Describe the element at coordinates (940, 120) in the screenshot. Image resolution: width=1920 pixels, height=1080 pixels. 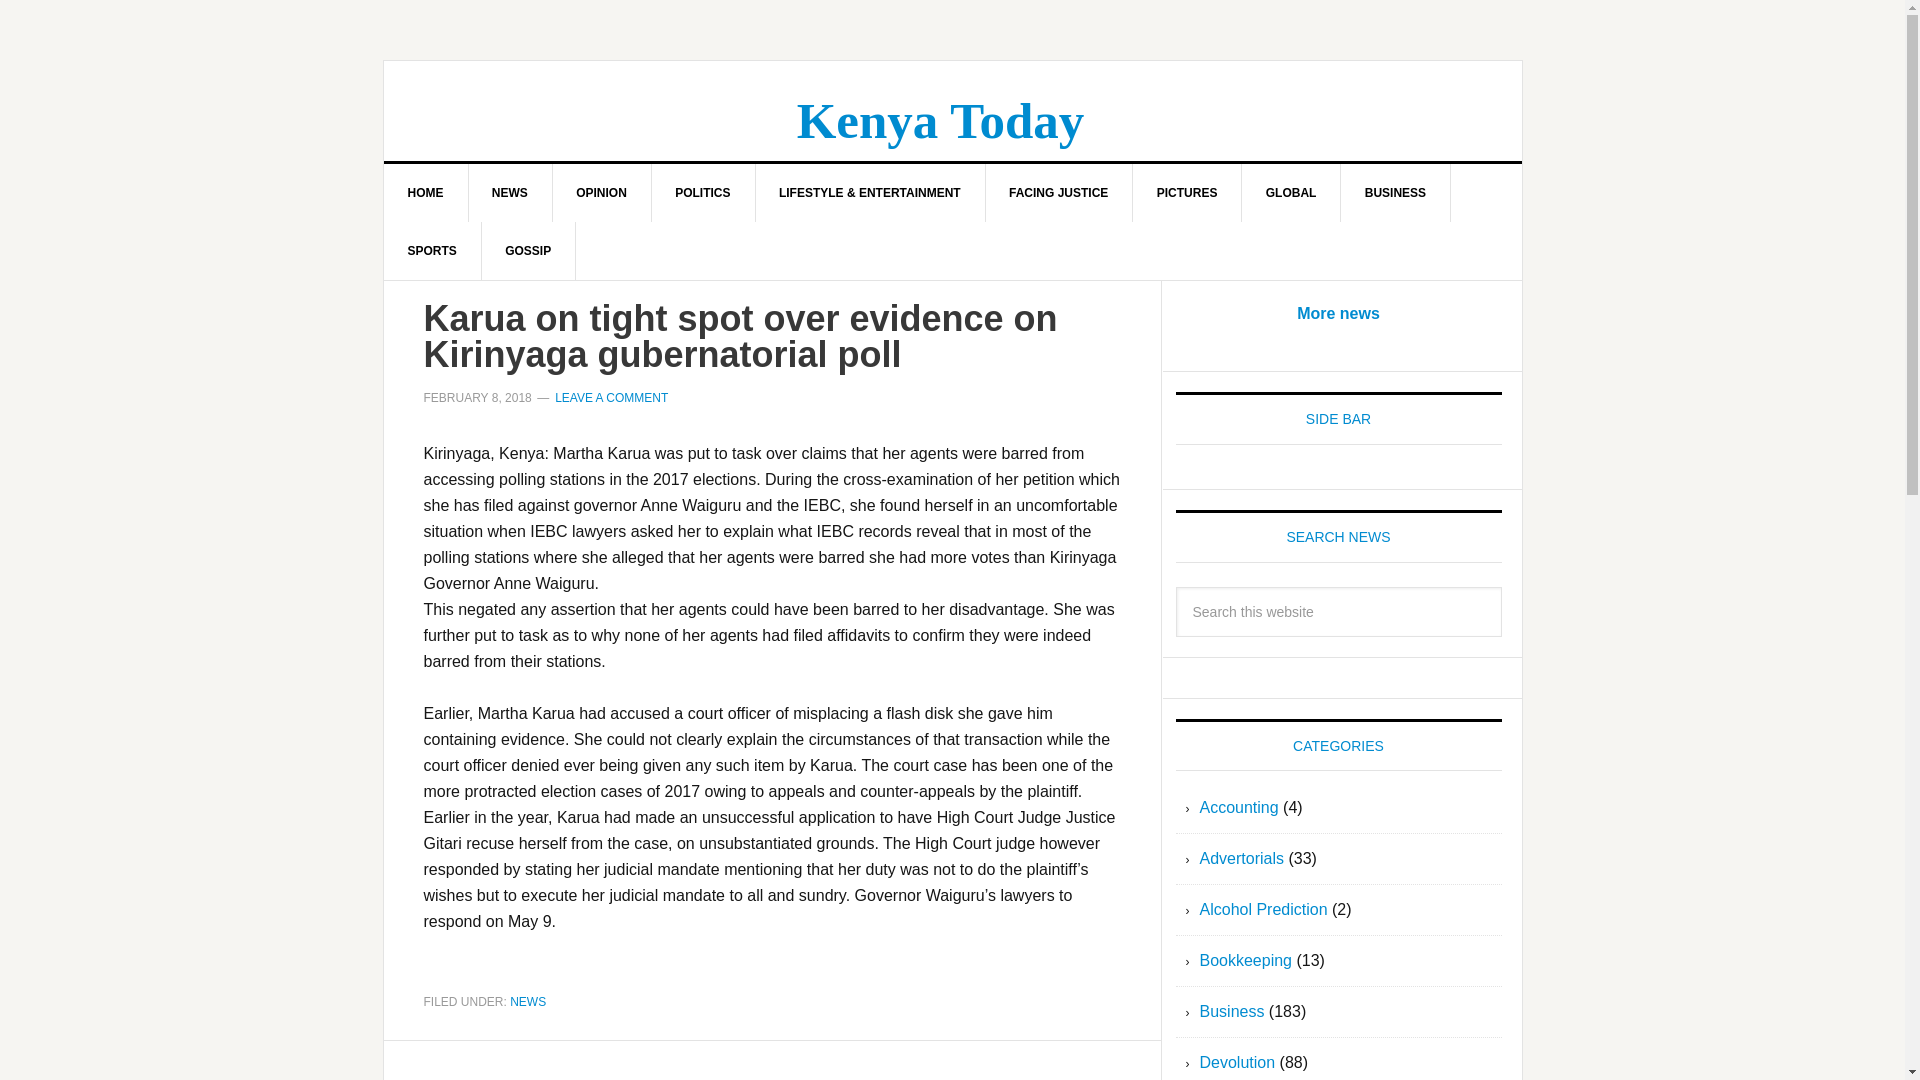
I see `Kenya Today` at that location.